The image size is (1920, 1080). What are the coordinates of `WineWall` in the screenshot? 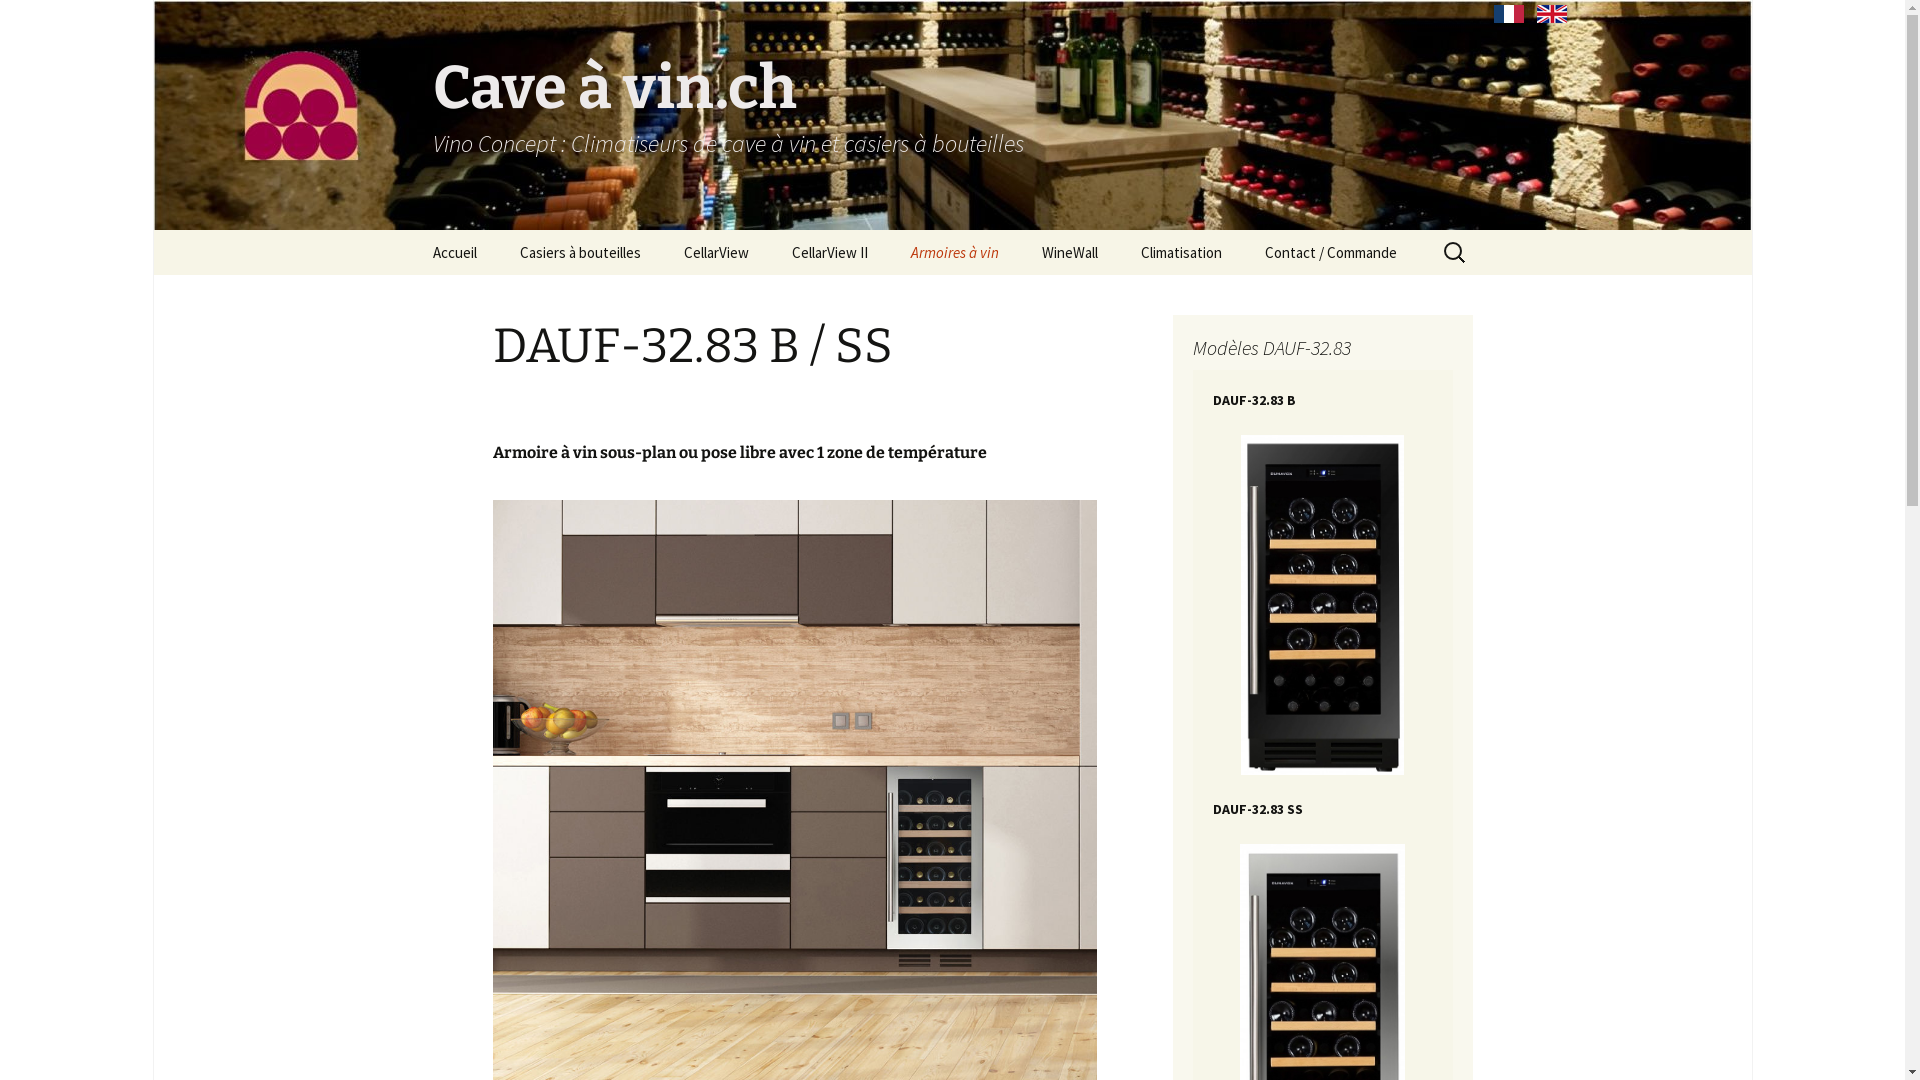 It's located at (1070, 252).